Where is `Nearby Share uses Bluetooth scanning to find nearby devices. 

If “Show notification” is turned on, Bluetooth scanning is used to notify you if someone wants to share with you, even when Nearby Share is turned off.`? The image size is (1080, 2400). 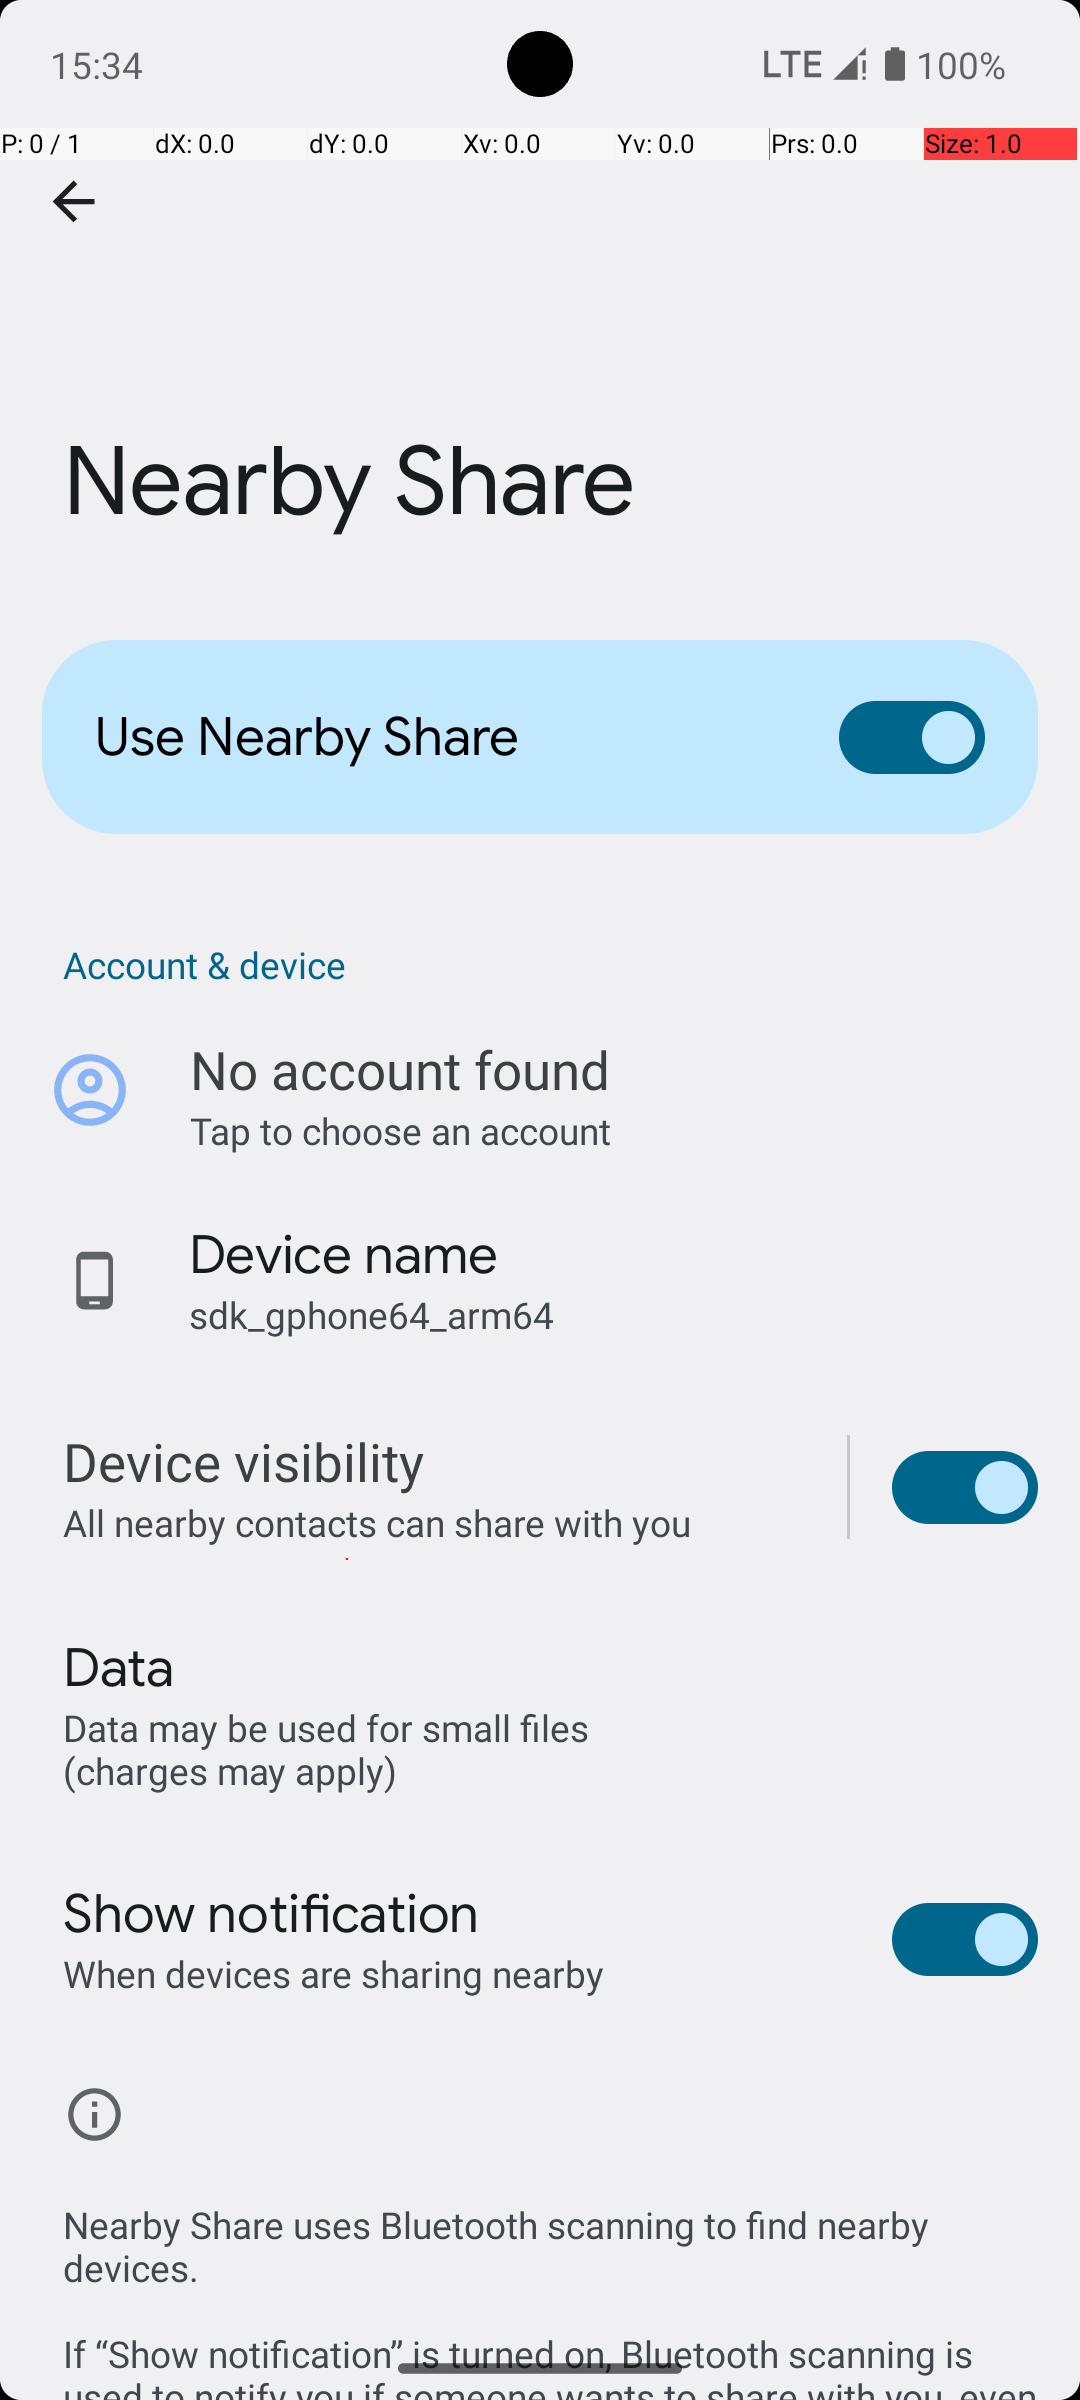
Nearby Share uses Bluetooth scanning to find nearby devices. 

If “Show notification” is turned on, Bluetooth scanning is used to notify you if someone wants to share with you, even when Nearby Share is turned off. is located at coordinates (550, 2278).